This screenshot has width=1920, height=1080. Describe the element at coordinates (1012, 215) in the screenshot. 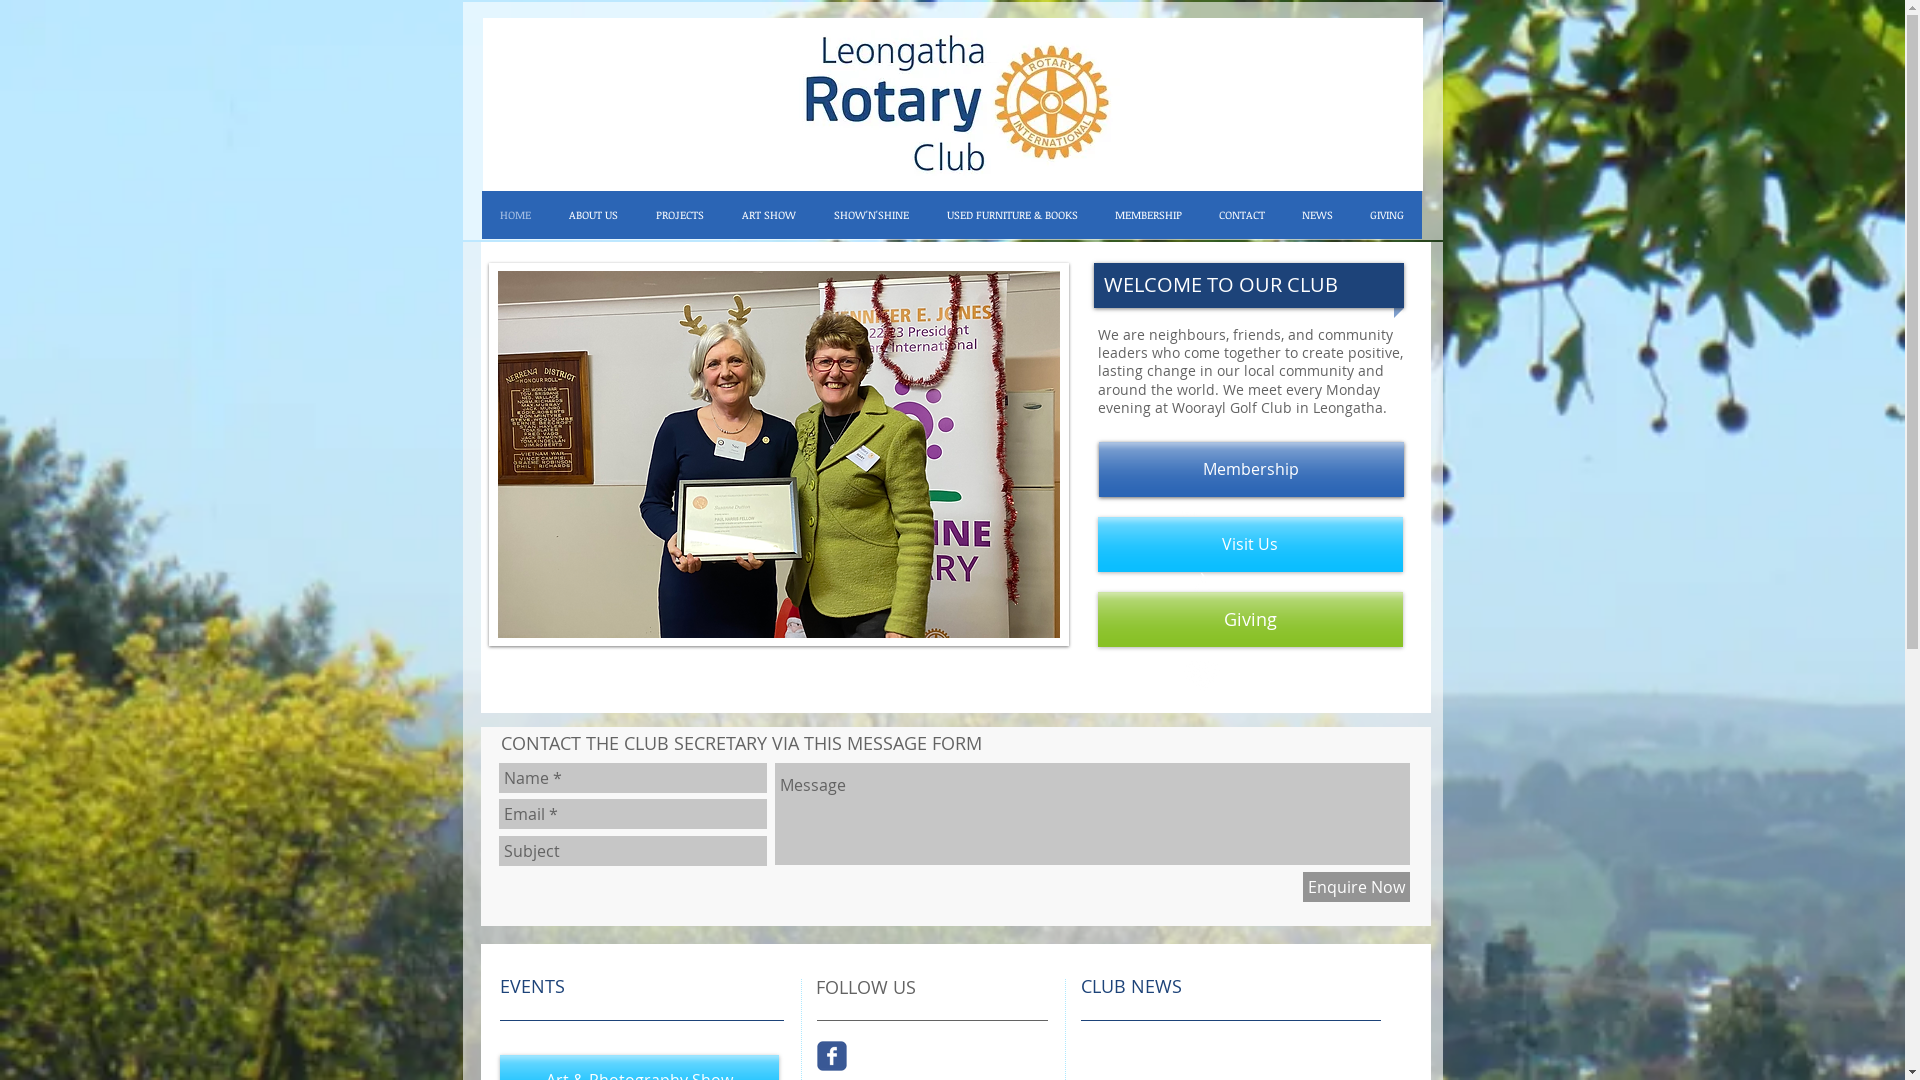

I see `USED FURNITURE & BOOKS` at that location.